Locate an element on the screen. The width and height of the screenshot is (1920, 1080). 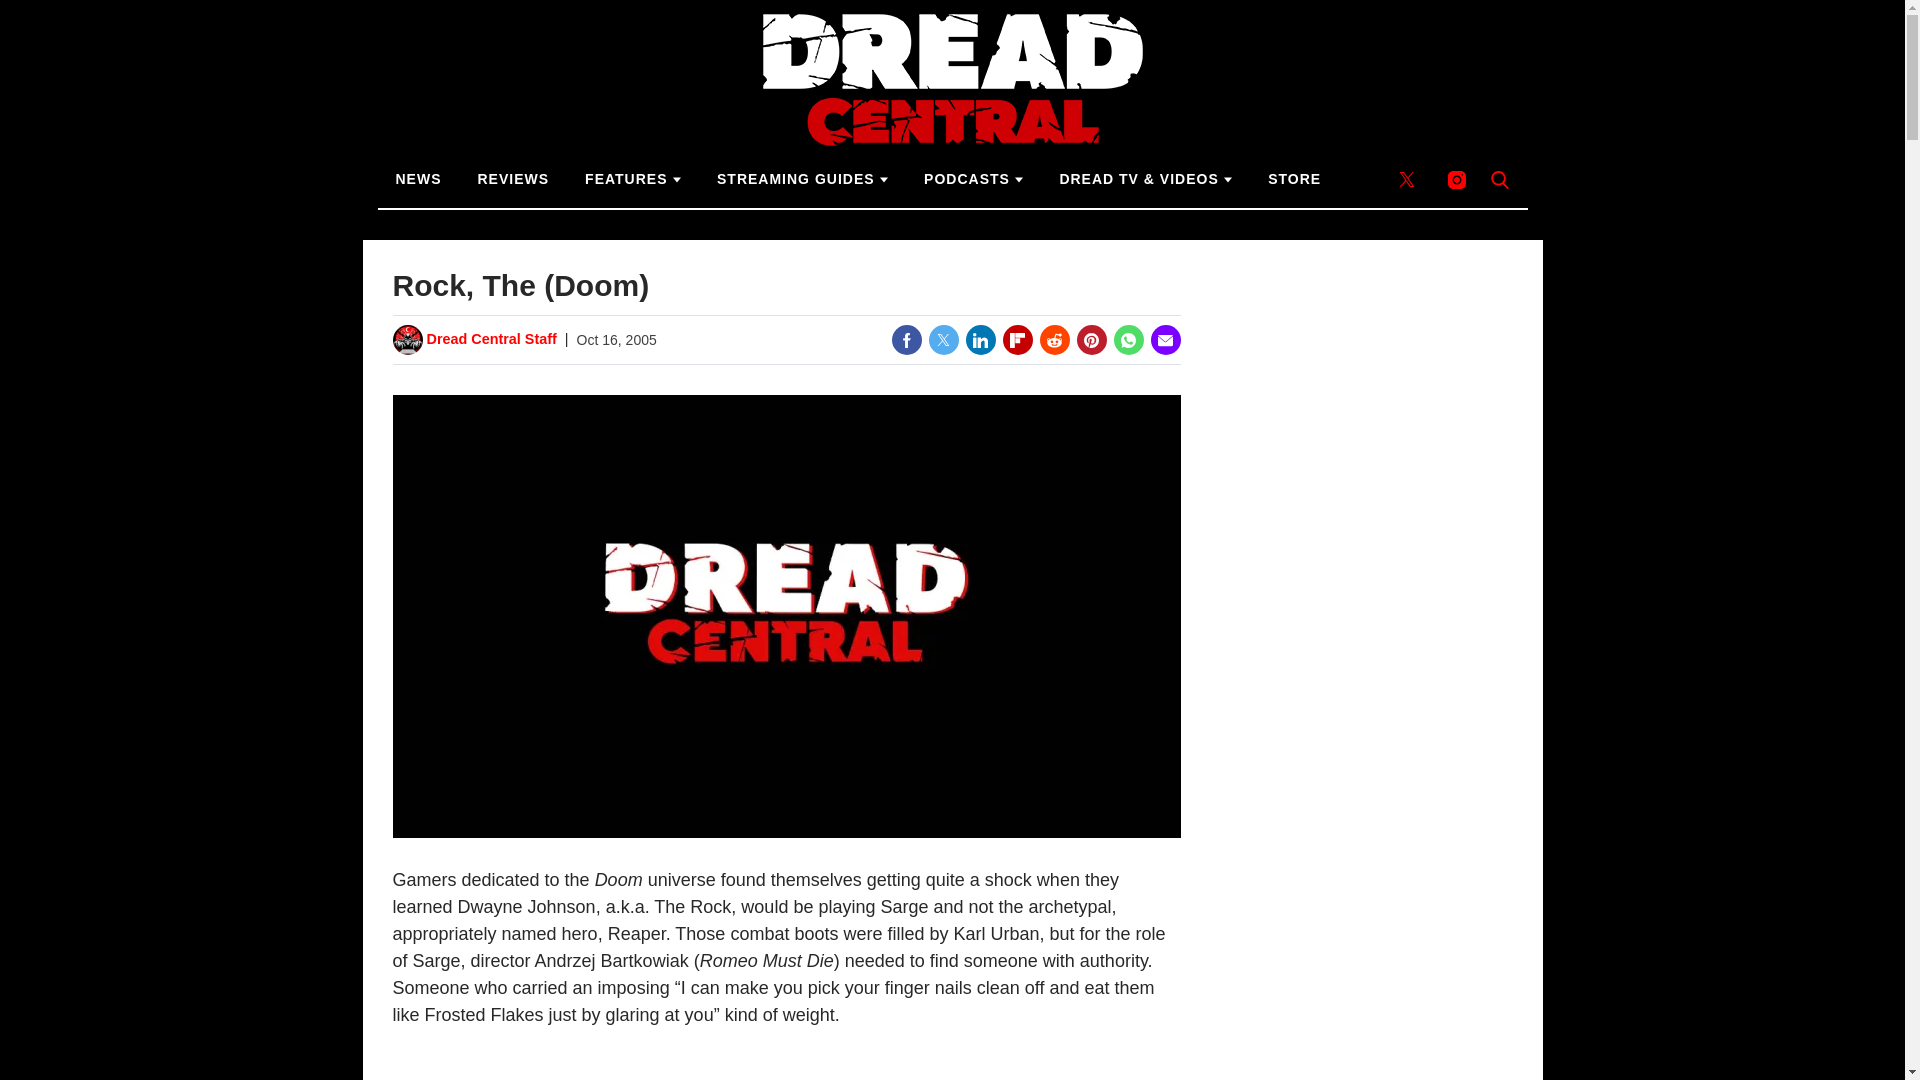
Share on LinkedIn is located at coordinates (980, 340).